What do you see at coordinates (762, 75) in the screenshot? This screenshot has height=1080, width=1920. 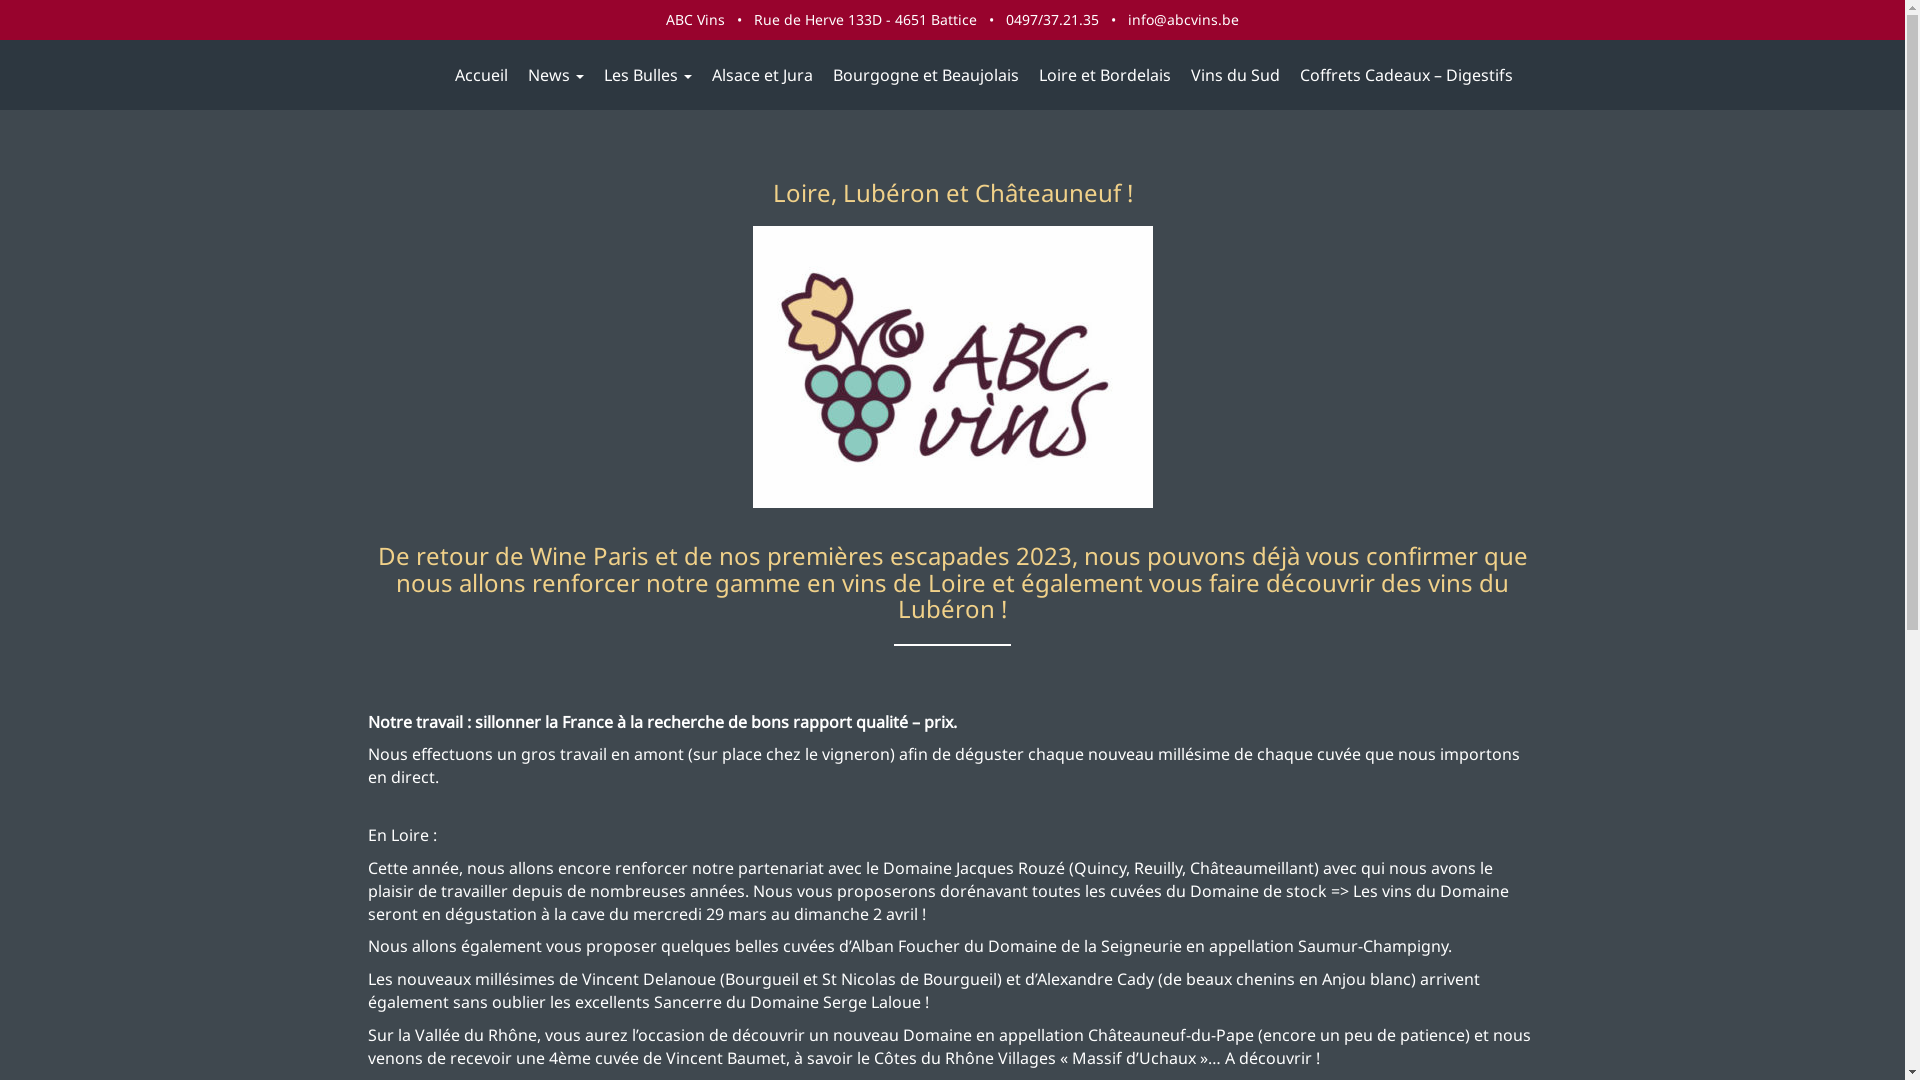 I see `Alsace et Jura` at bounding box center [762, 75].